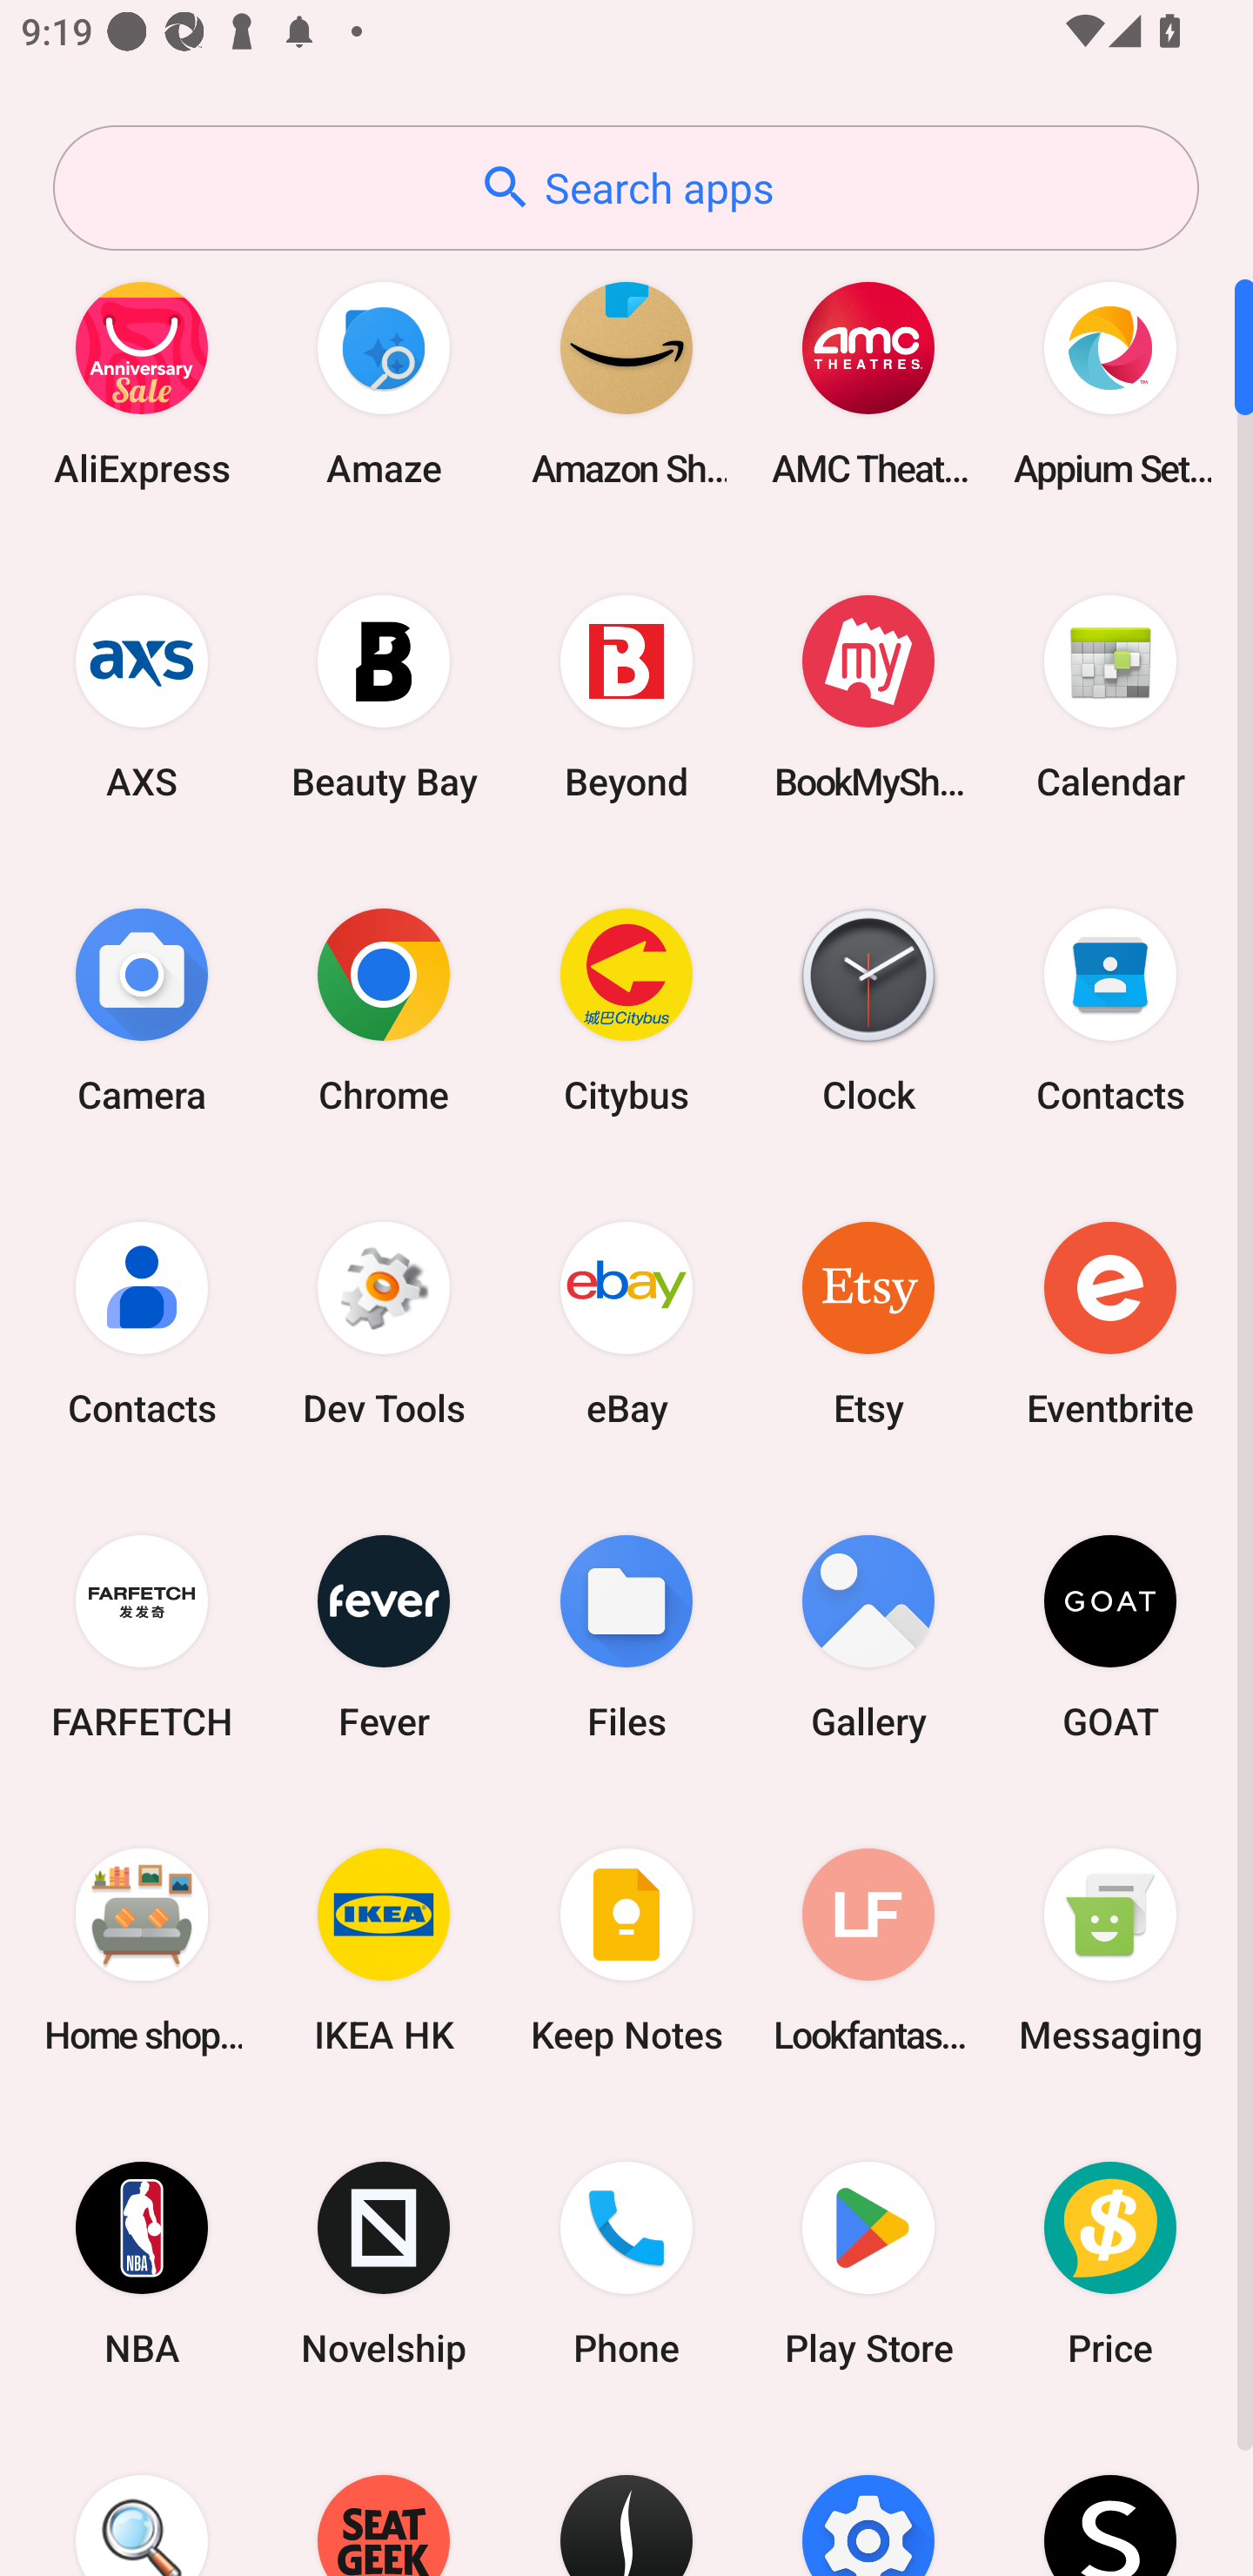 This screenshot has width=1253, height=2576. I want to click on Amazon Shopping, so click(626, 383).